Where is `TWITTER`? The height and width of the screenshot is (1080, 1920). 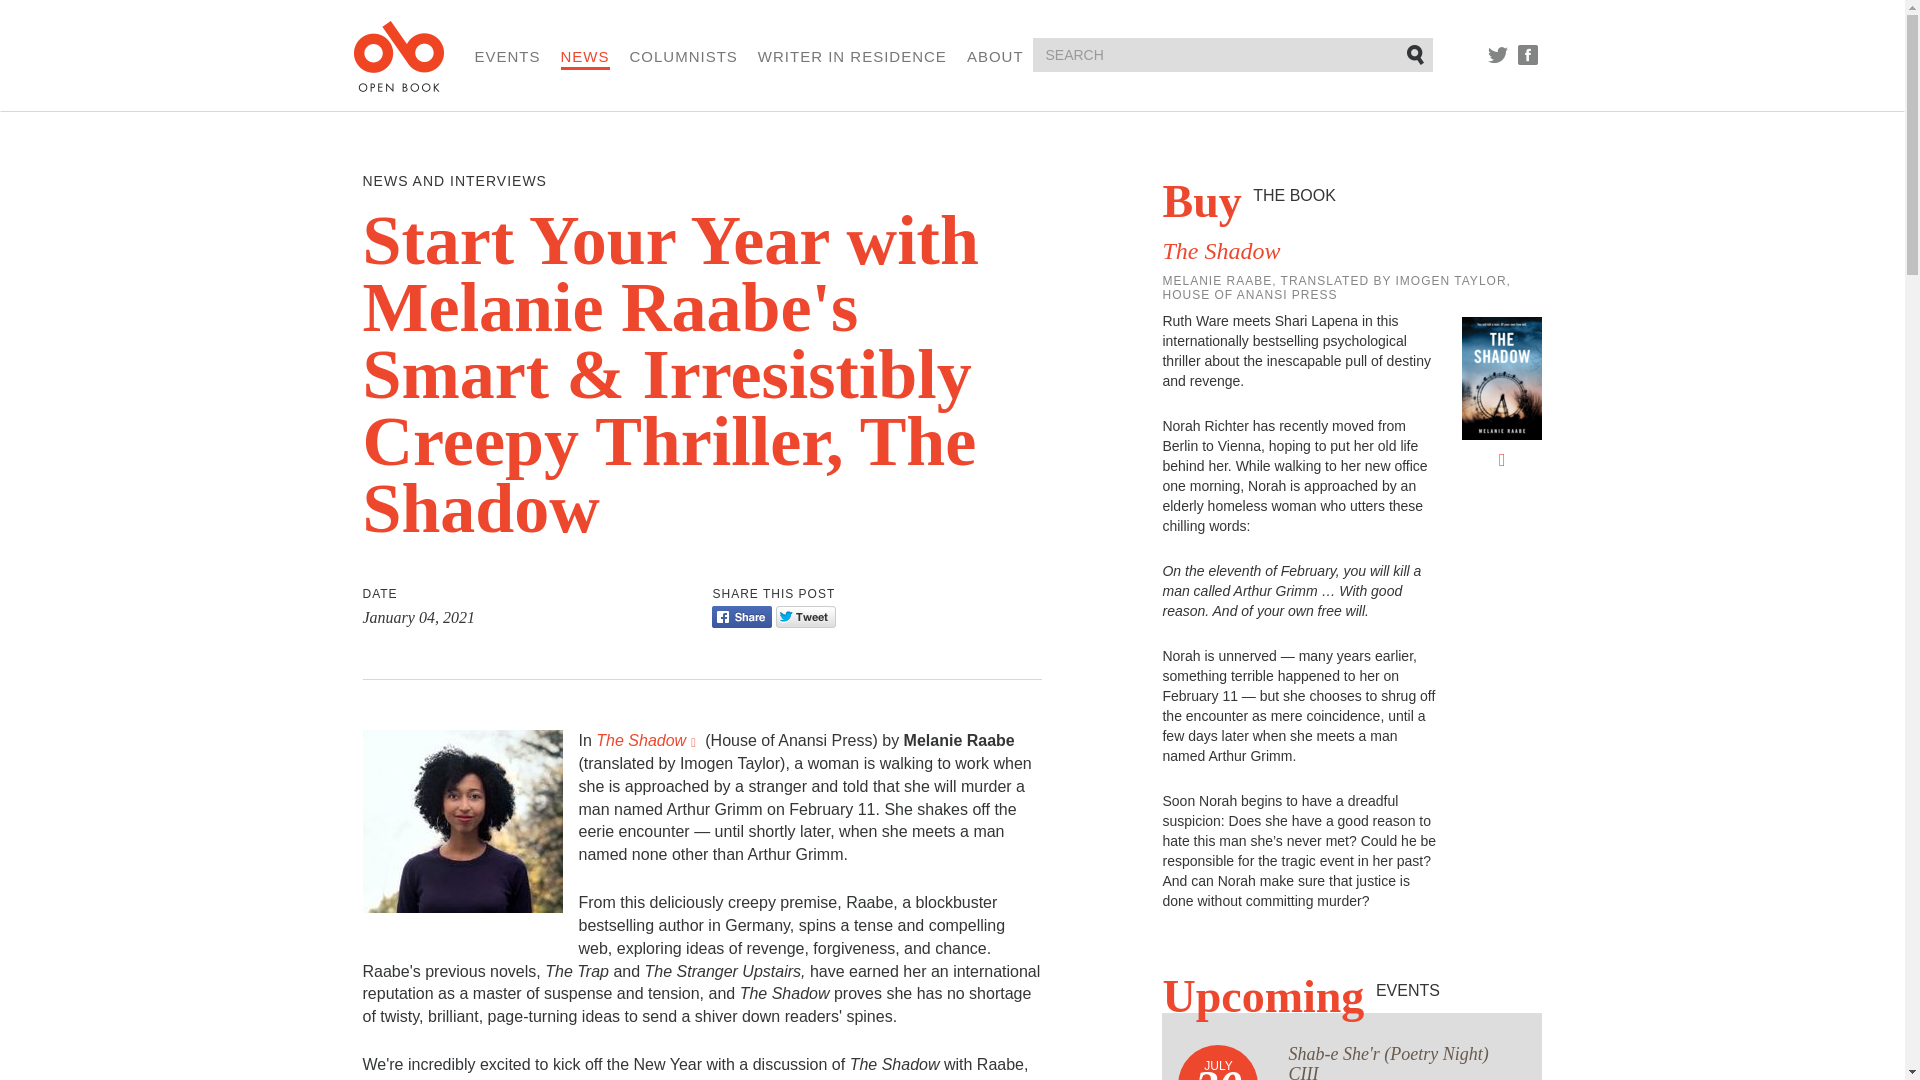
TWITTER is located at coordinates (1498, 54).